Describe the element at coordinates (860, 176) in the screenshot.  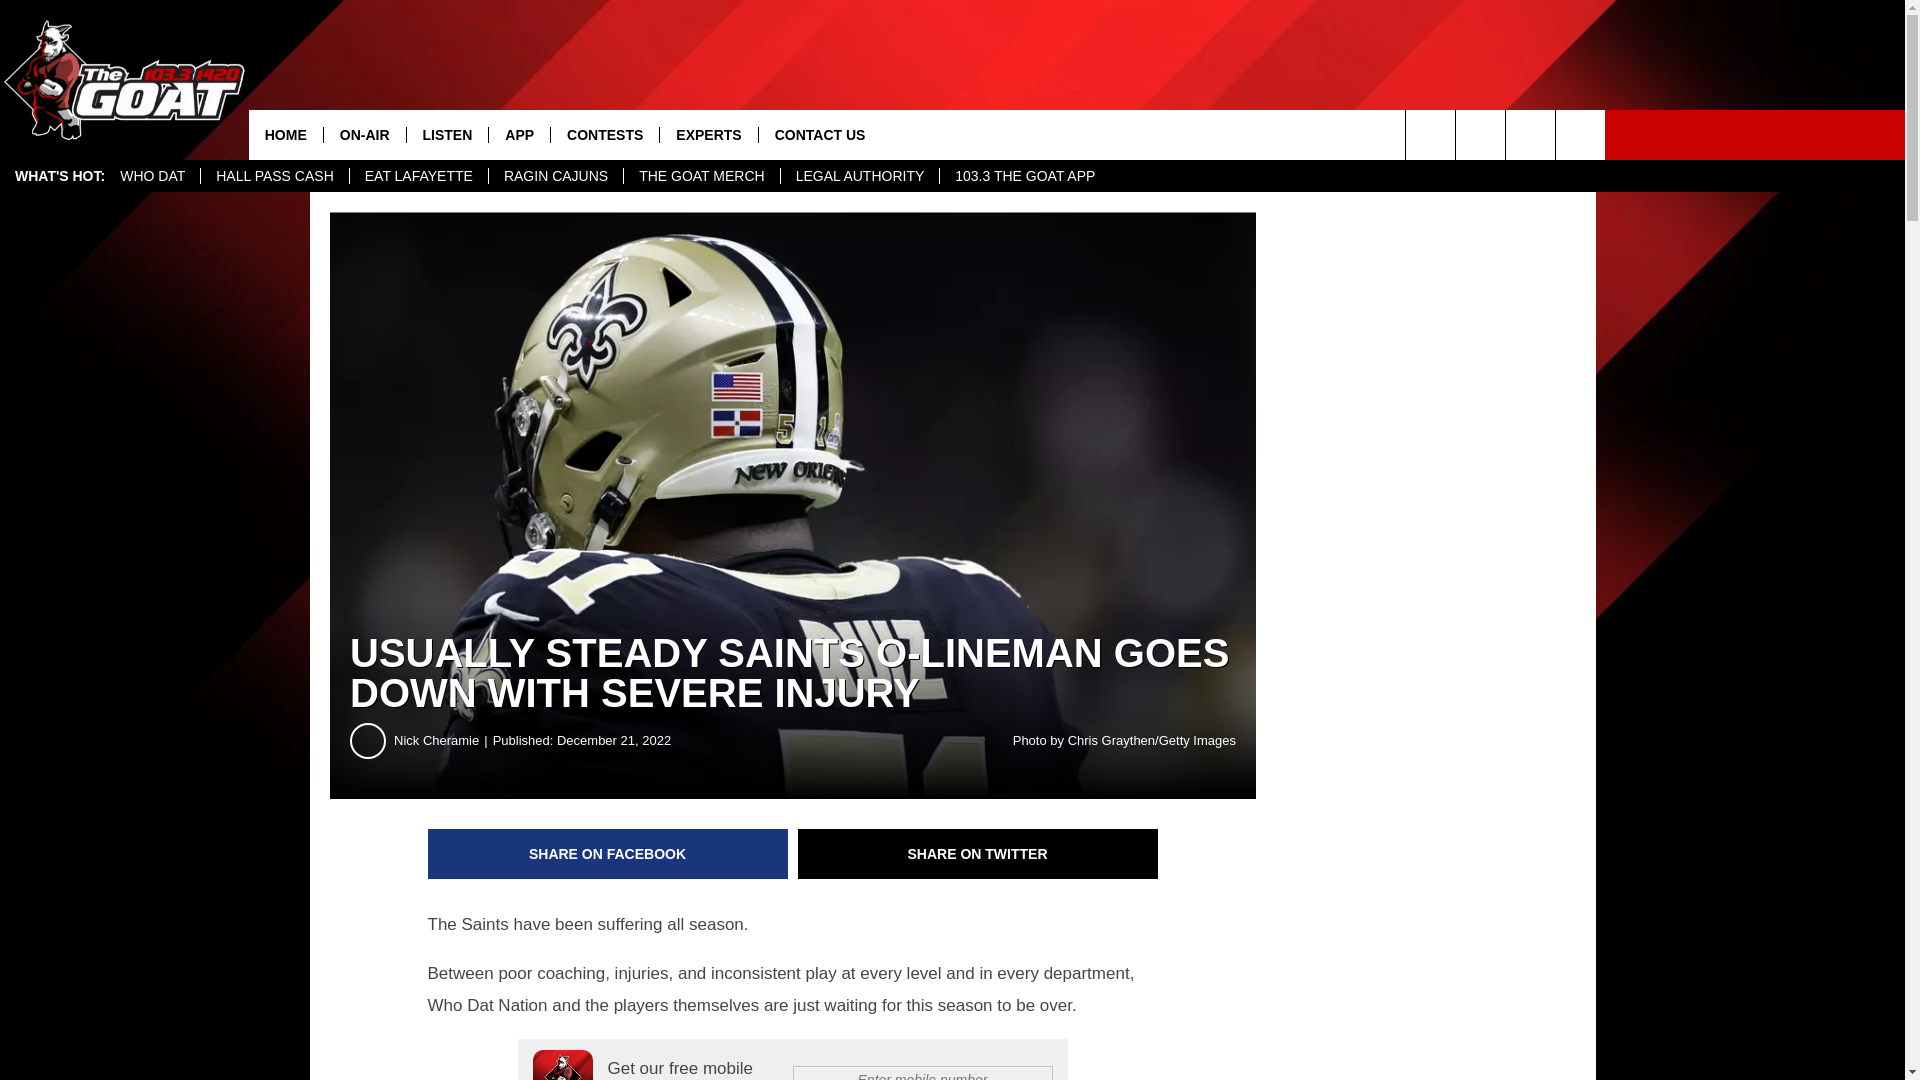
I see `LEGAL AUTHORITY` at that location.